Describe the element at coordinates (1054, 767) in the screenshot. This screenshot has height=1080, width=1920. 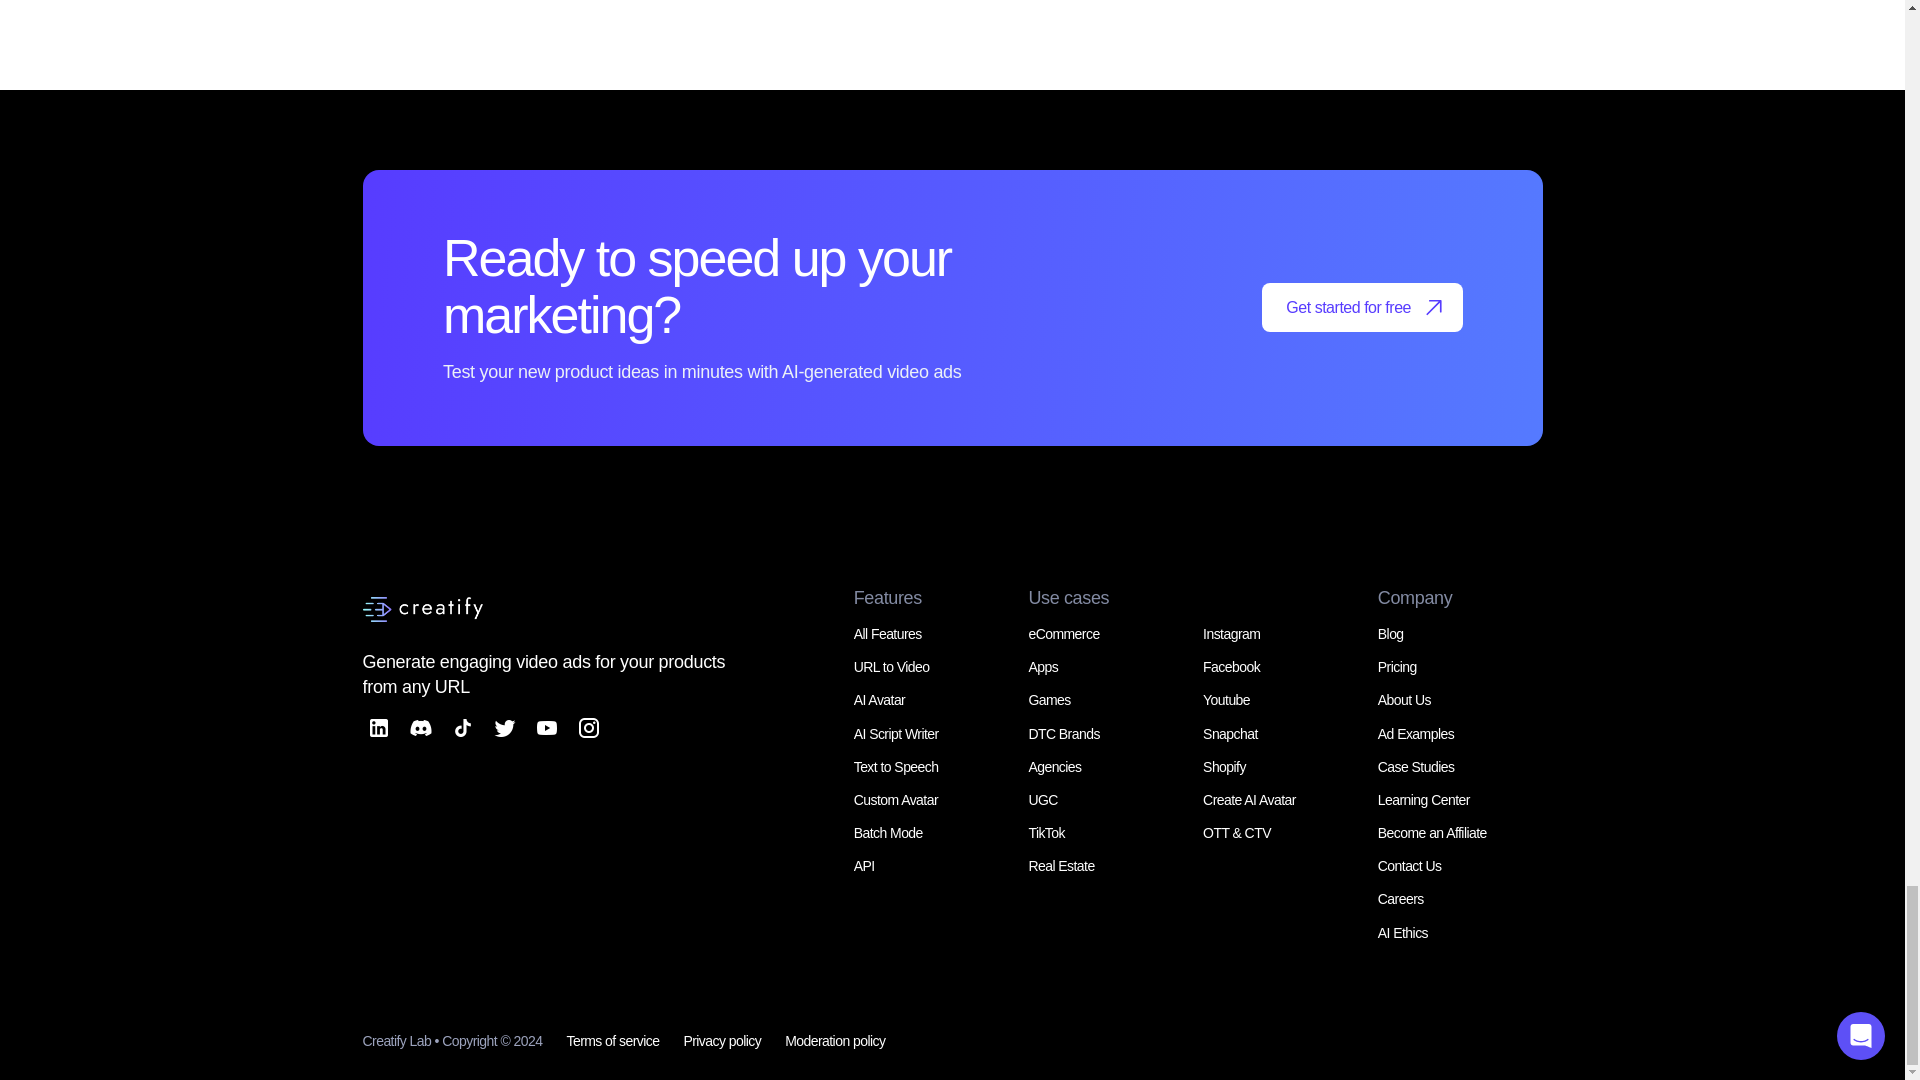
I see `Agencies` at that location.